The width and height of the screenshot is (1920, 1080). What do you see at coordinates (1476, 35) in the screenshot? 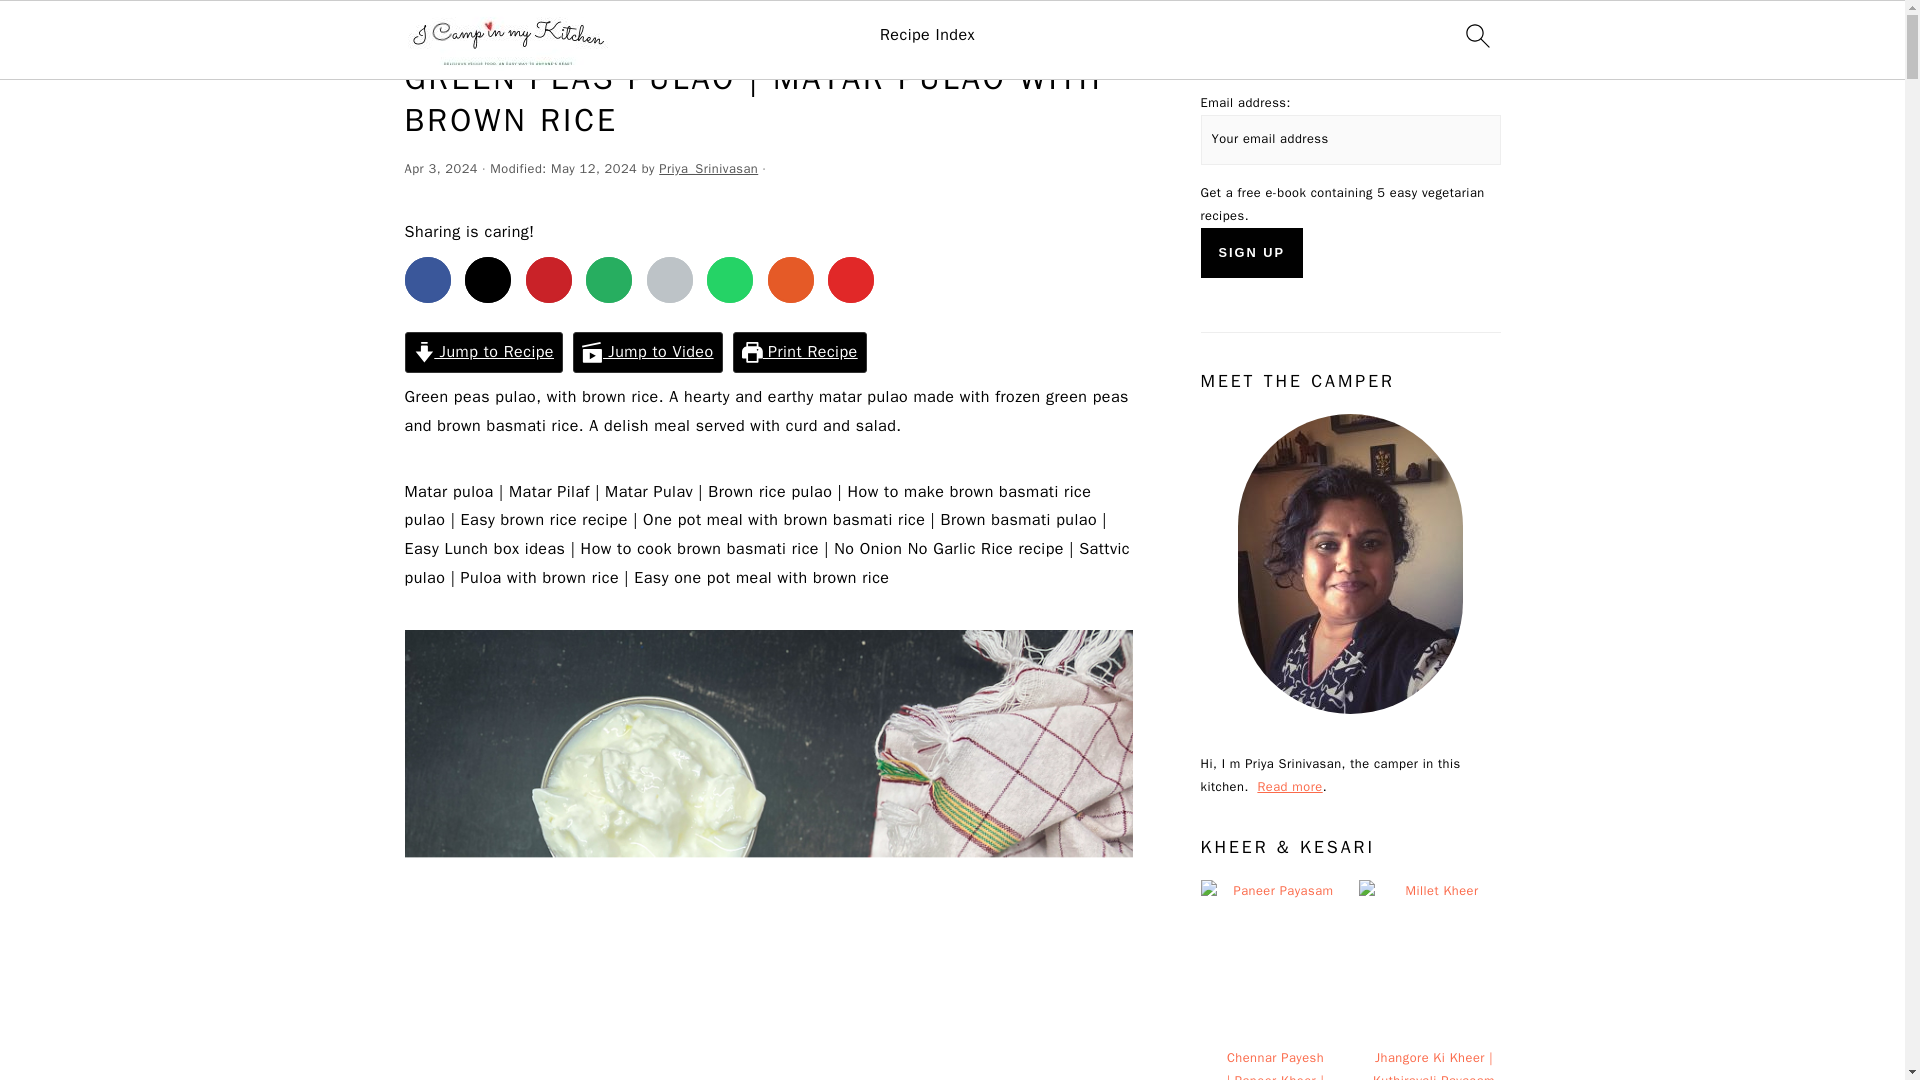
I see `search icon` at bounding box center [1476, 35].